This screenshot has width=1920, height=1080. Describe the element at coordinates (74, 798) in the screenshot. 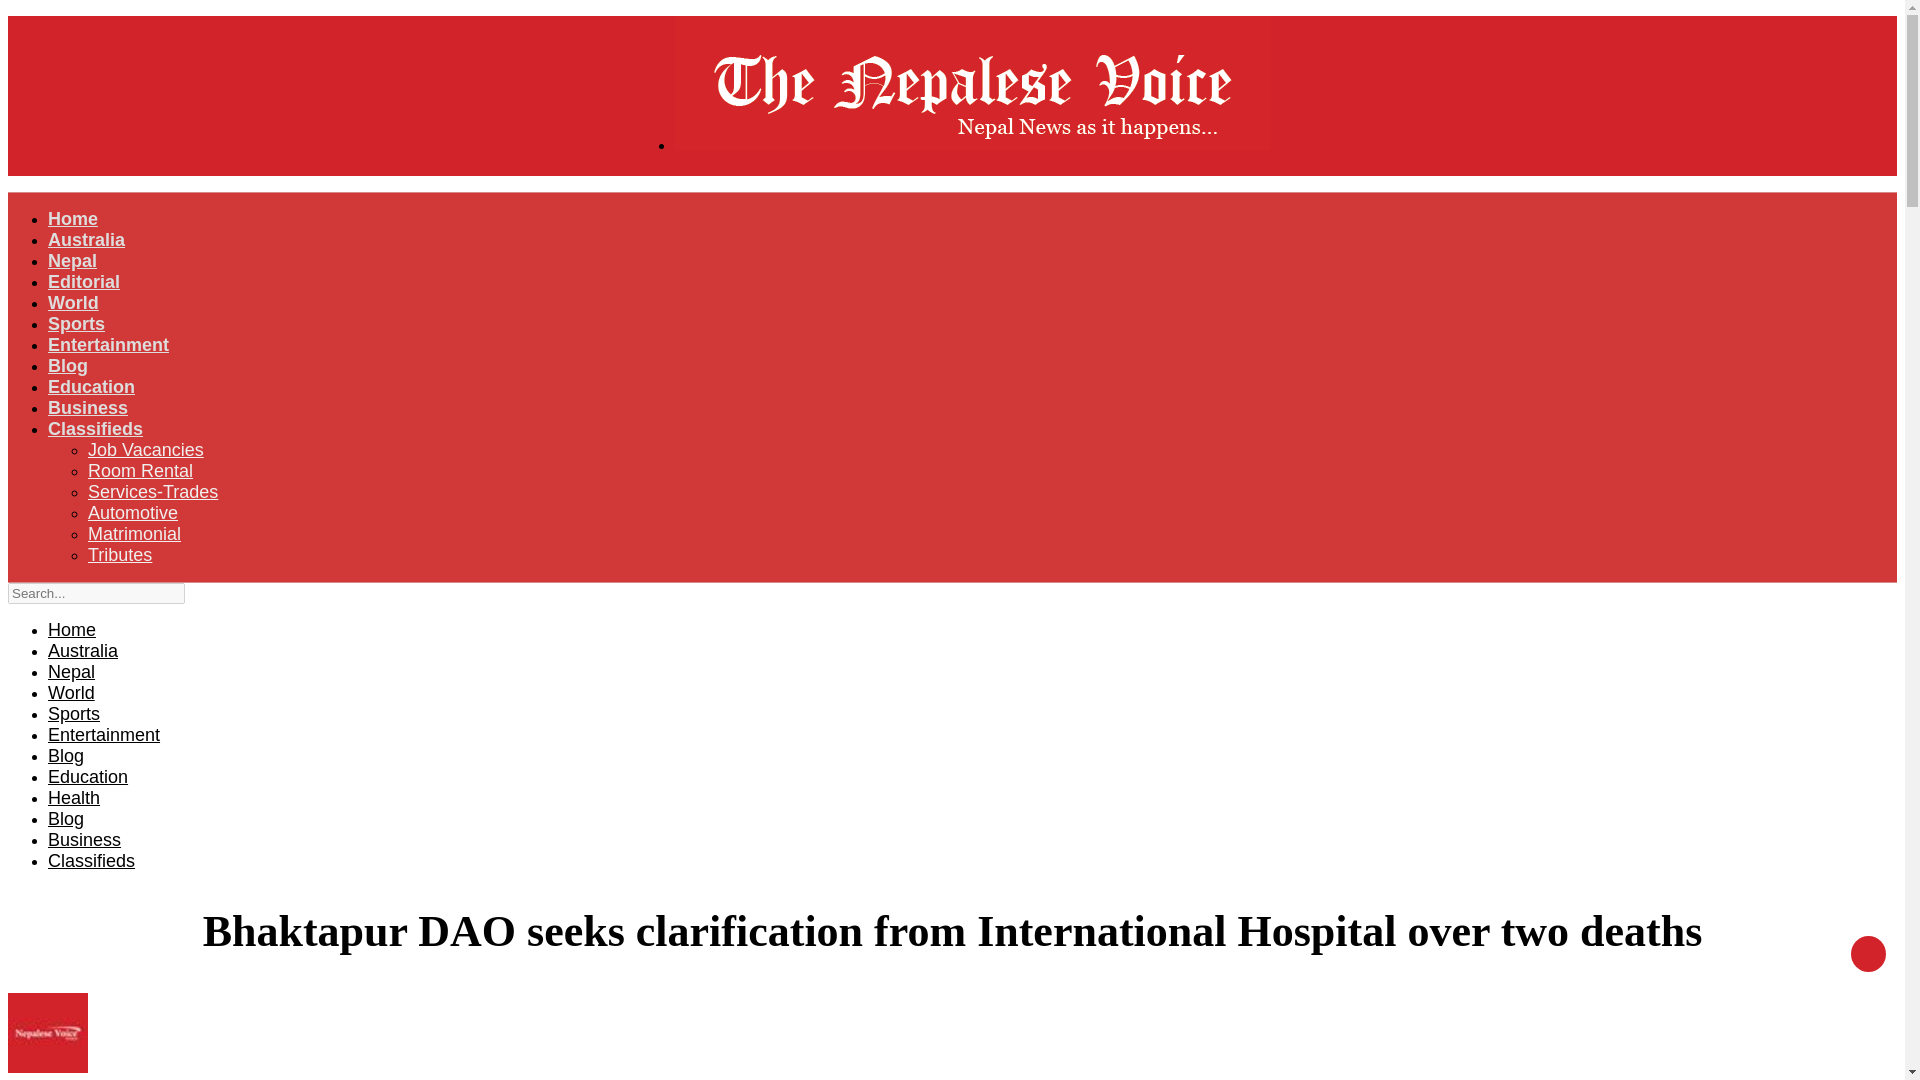

I see `Health` at that location.